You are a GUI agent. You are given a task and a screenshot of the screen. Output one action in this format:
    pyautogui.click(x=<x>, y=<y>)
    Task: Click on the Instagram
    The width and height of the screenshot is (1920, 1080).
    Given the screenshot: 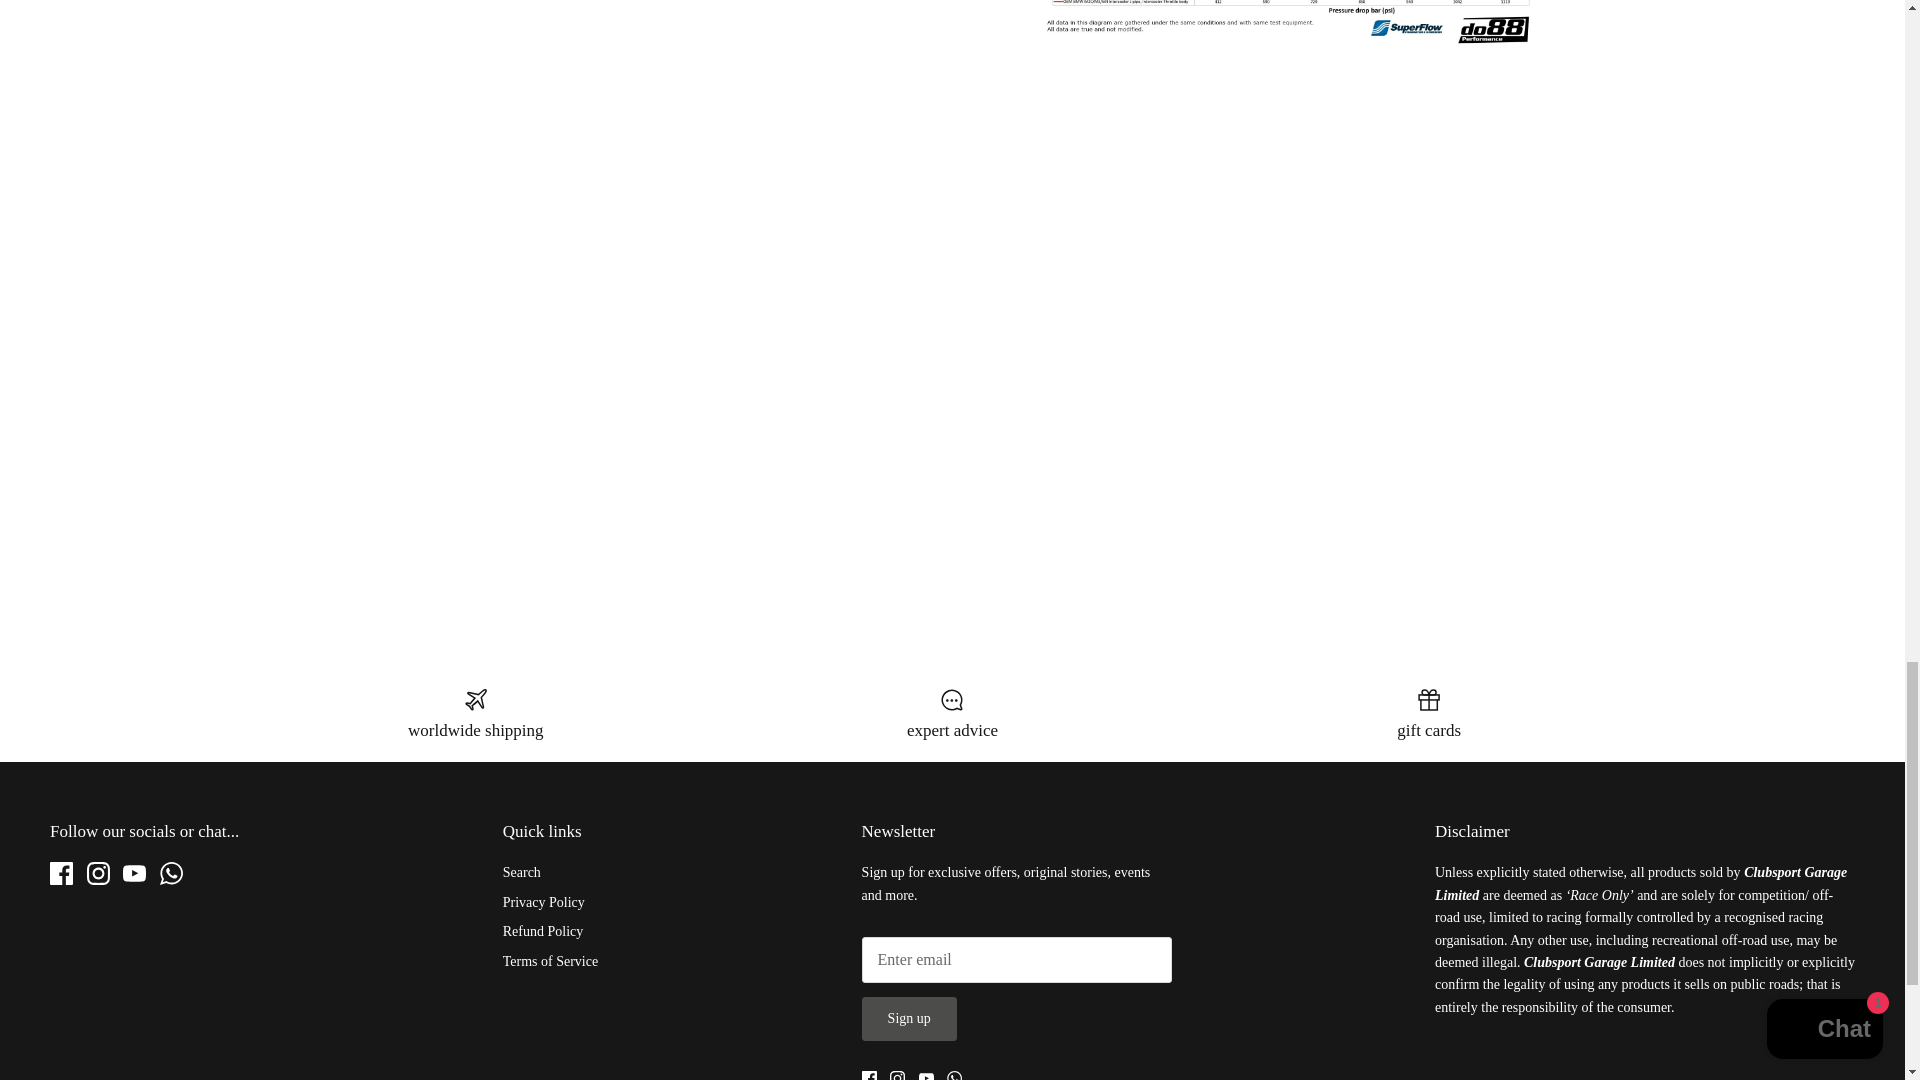 What is the action you would take?
    pyautogui.click(x=98, y=872)
    